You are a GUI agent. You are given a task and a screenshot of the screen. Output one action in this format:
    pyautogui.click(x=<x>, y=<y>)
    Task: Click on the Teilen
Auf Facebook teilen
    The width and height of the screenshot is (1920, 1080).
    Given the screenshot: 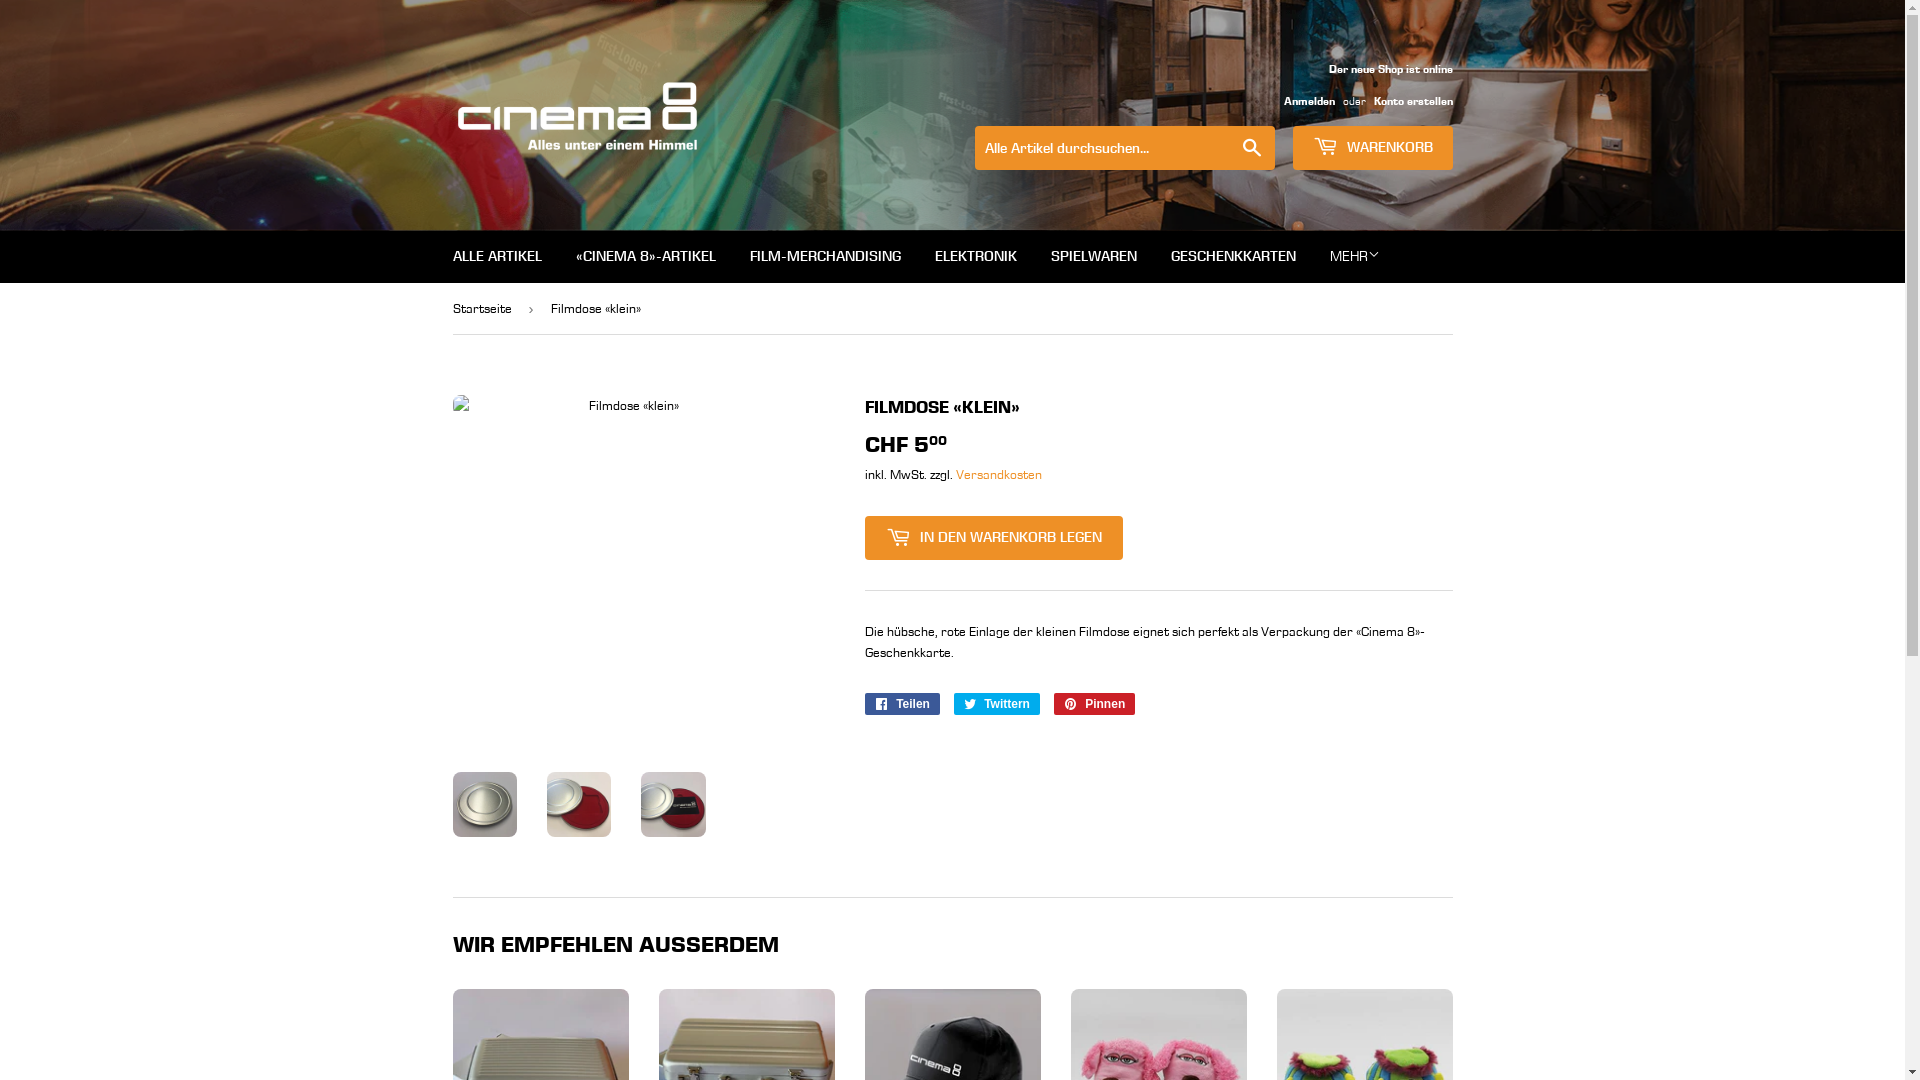 What is the action you would take?
    pyautogui.click(x=902, y=704)
    